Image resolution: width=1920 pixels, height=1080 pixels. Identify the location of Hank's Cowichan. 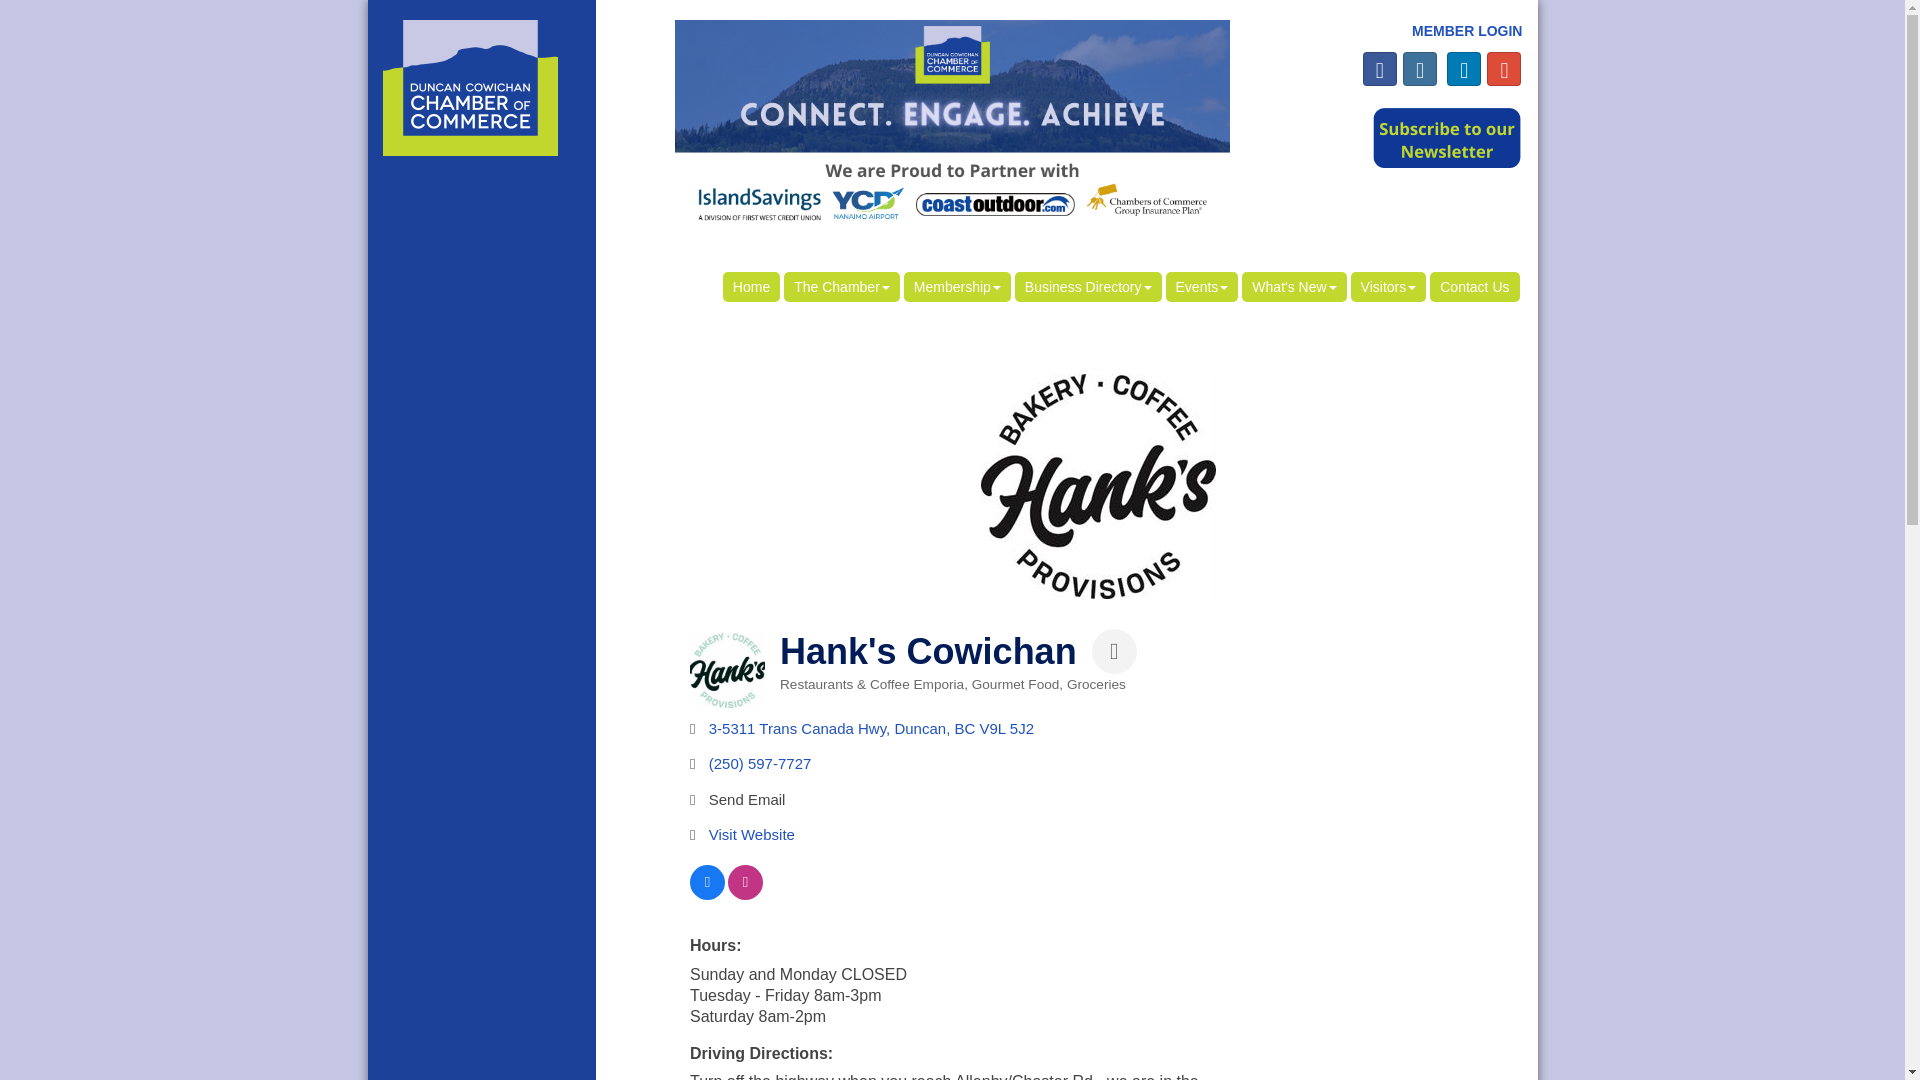
(726, 670).